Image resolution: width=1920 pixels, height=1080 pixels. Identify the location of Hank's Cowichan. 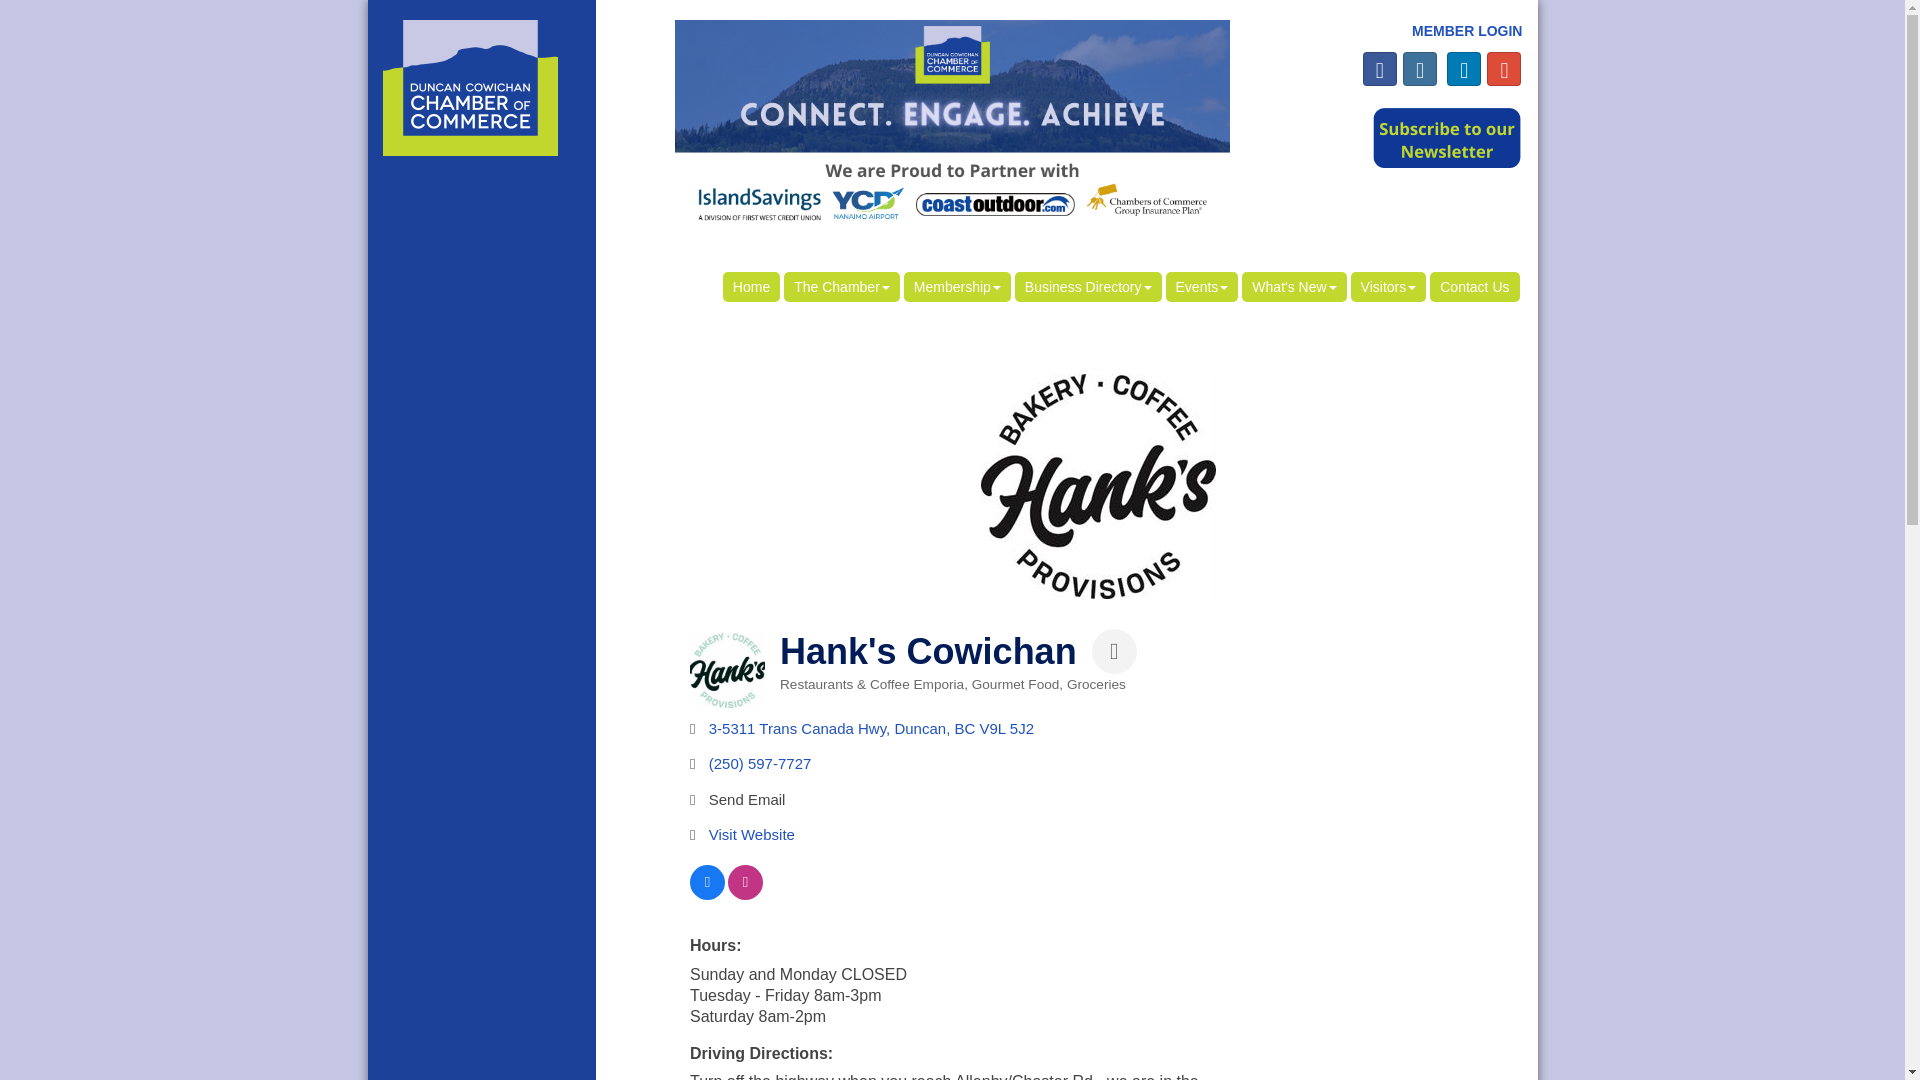
(726, 670).